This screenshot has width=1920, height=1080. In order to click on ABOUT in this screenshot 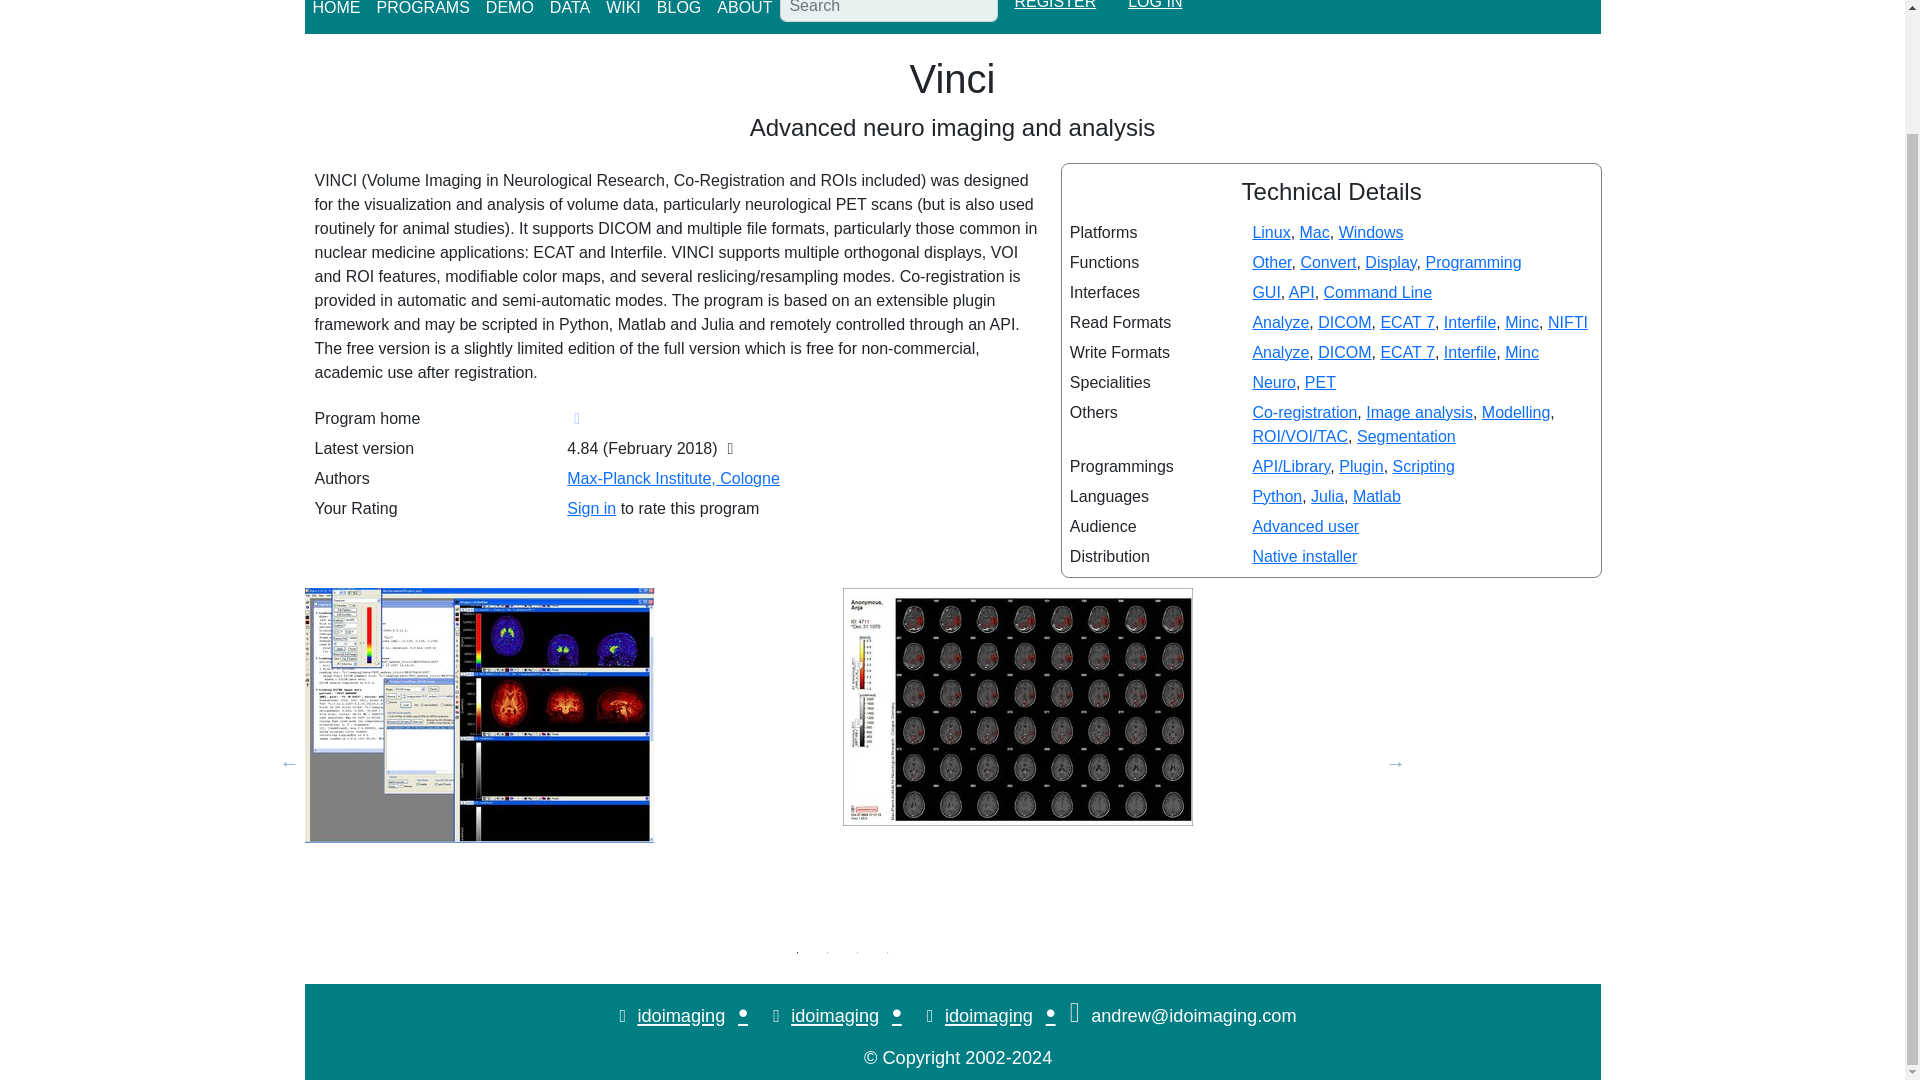, I will do `click(744, 12)`.